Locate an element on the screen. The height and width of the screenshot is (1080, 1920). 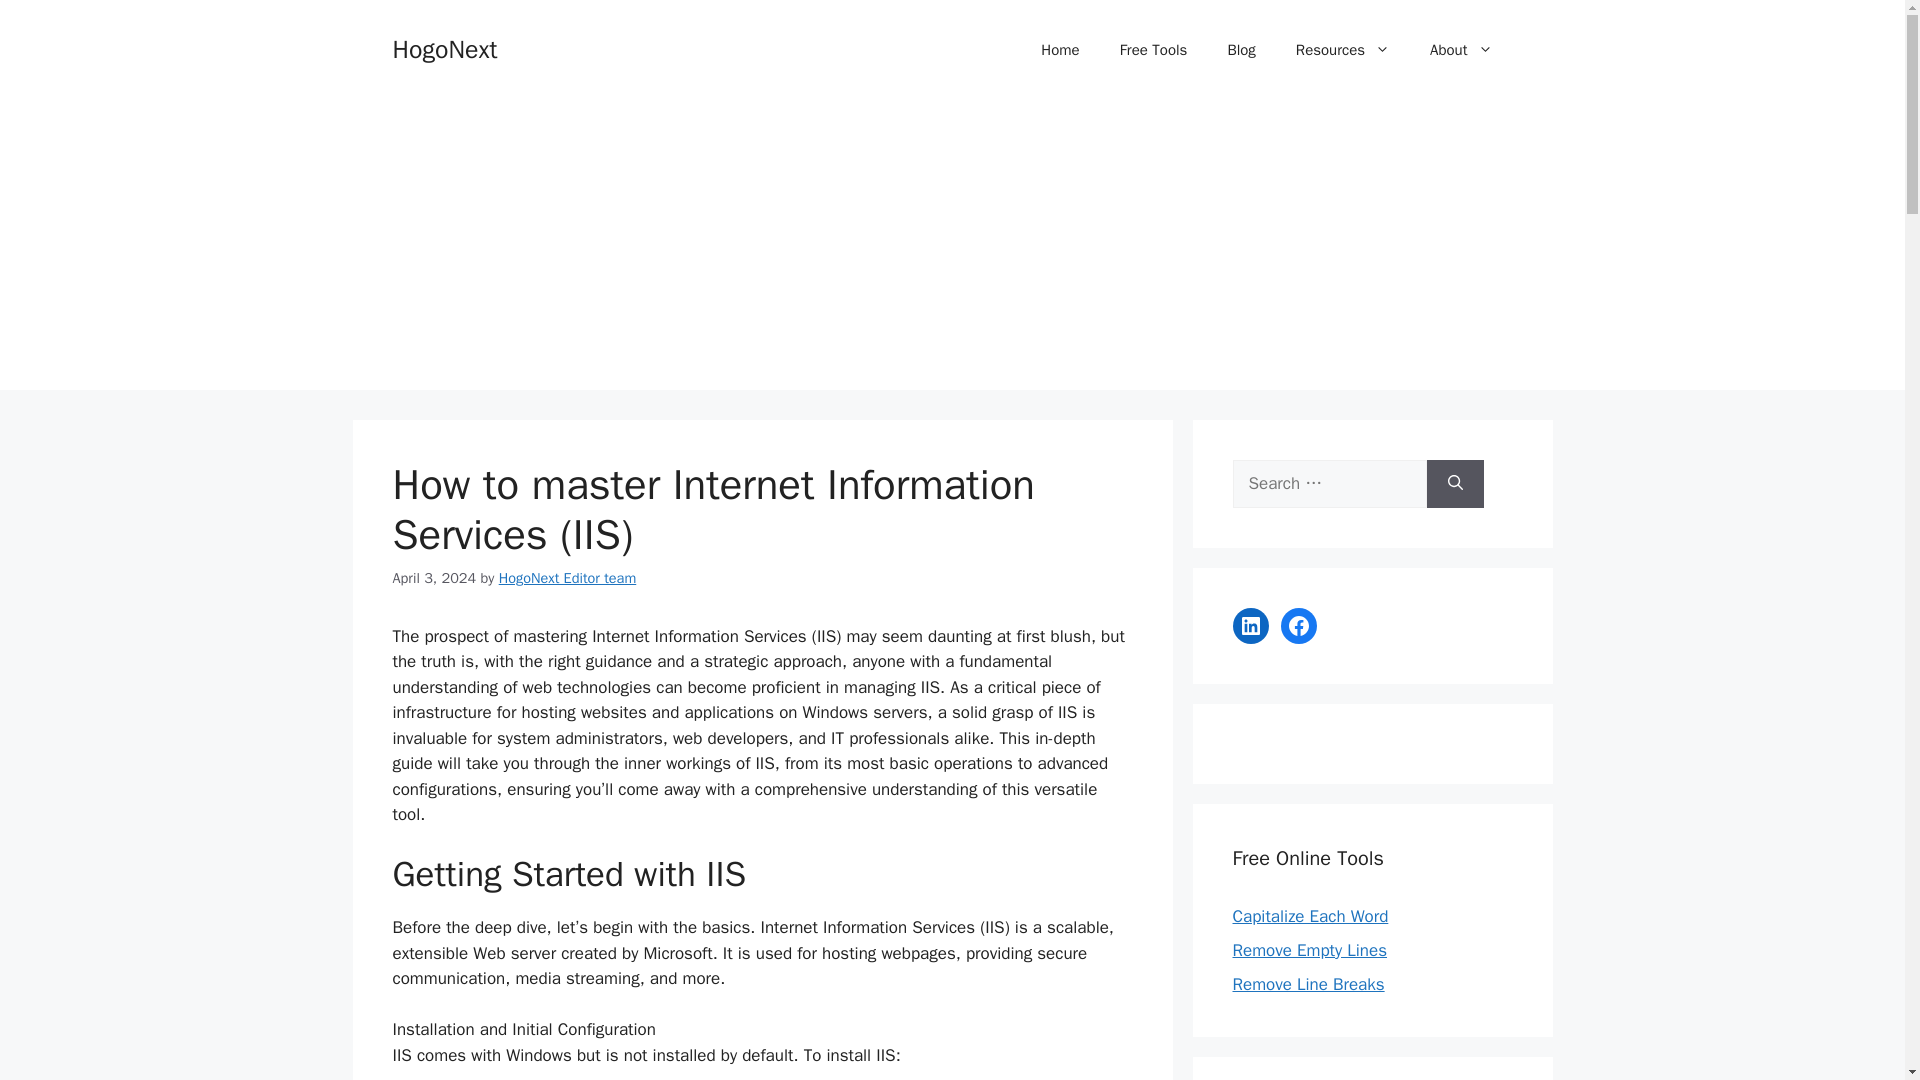
Resources is located at coordinates (1342, 50).